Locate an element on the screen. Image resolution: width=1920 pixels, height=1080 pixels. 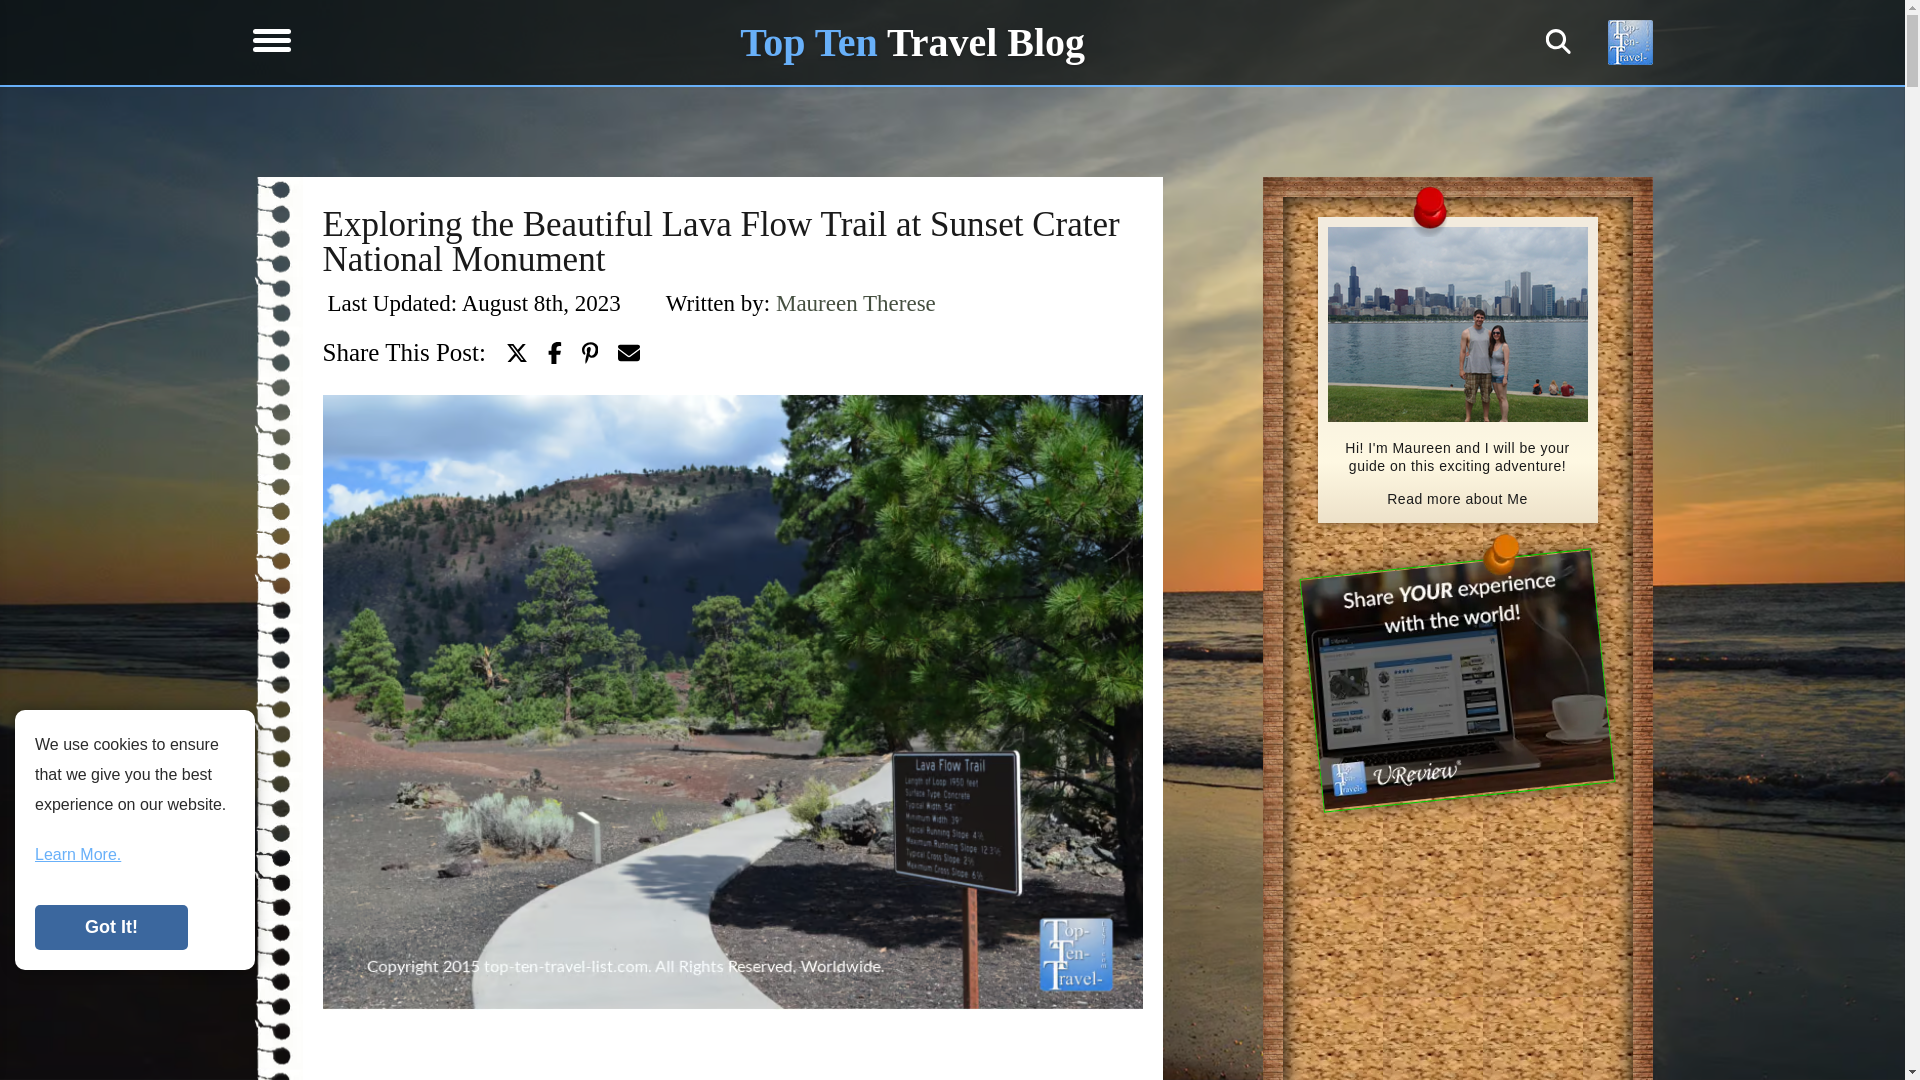
Top Ten Travel Blog is located at coordinates (912, 42).